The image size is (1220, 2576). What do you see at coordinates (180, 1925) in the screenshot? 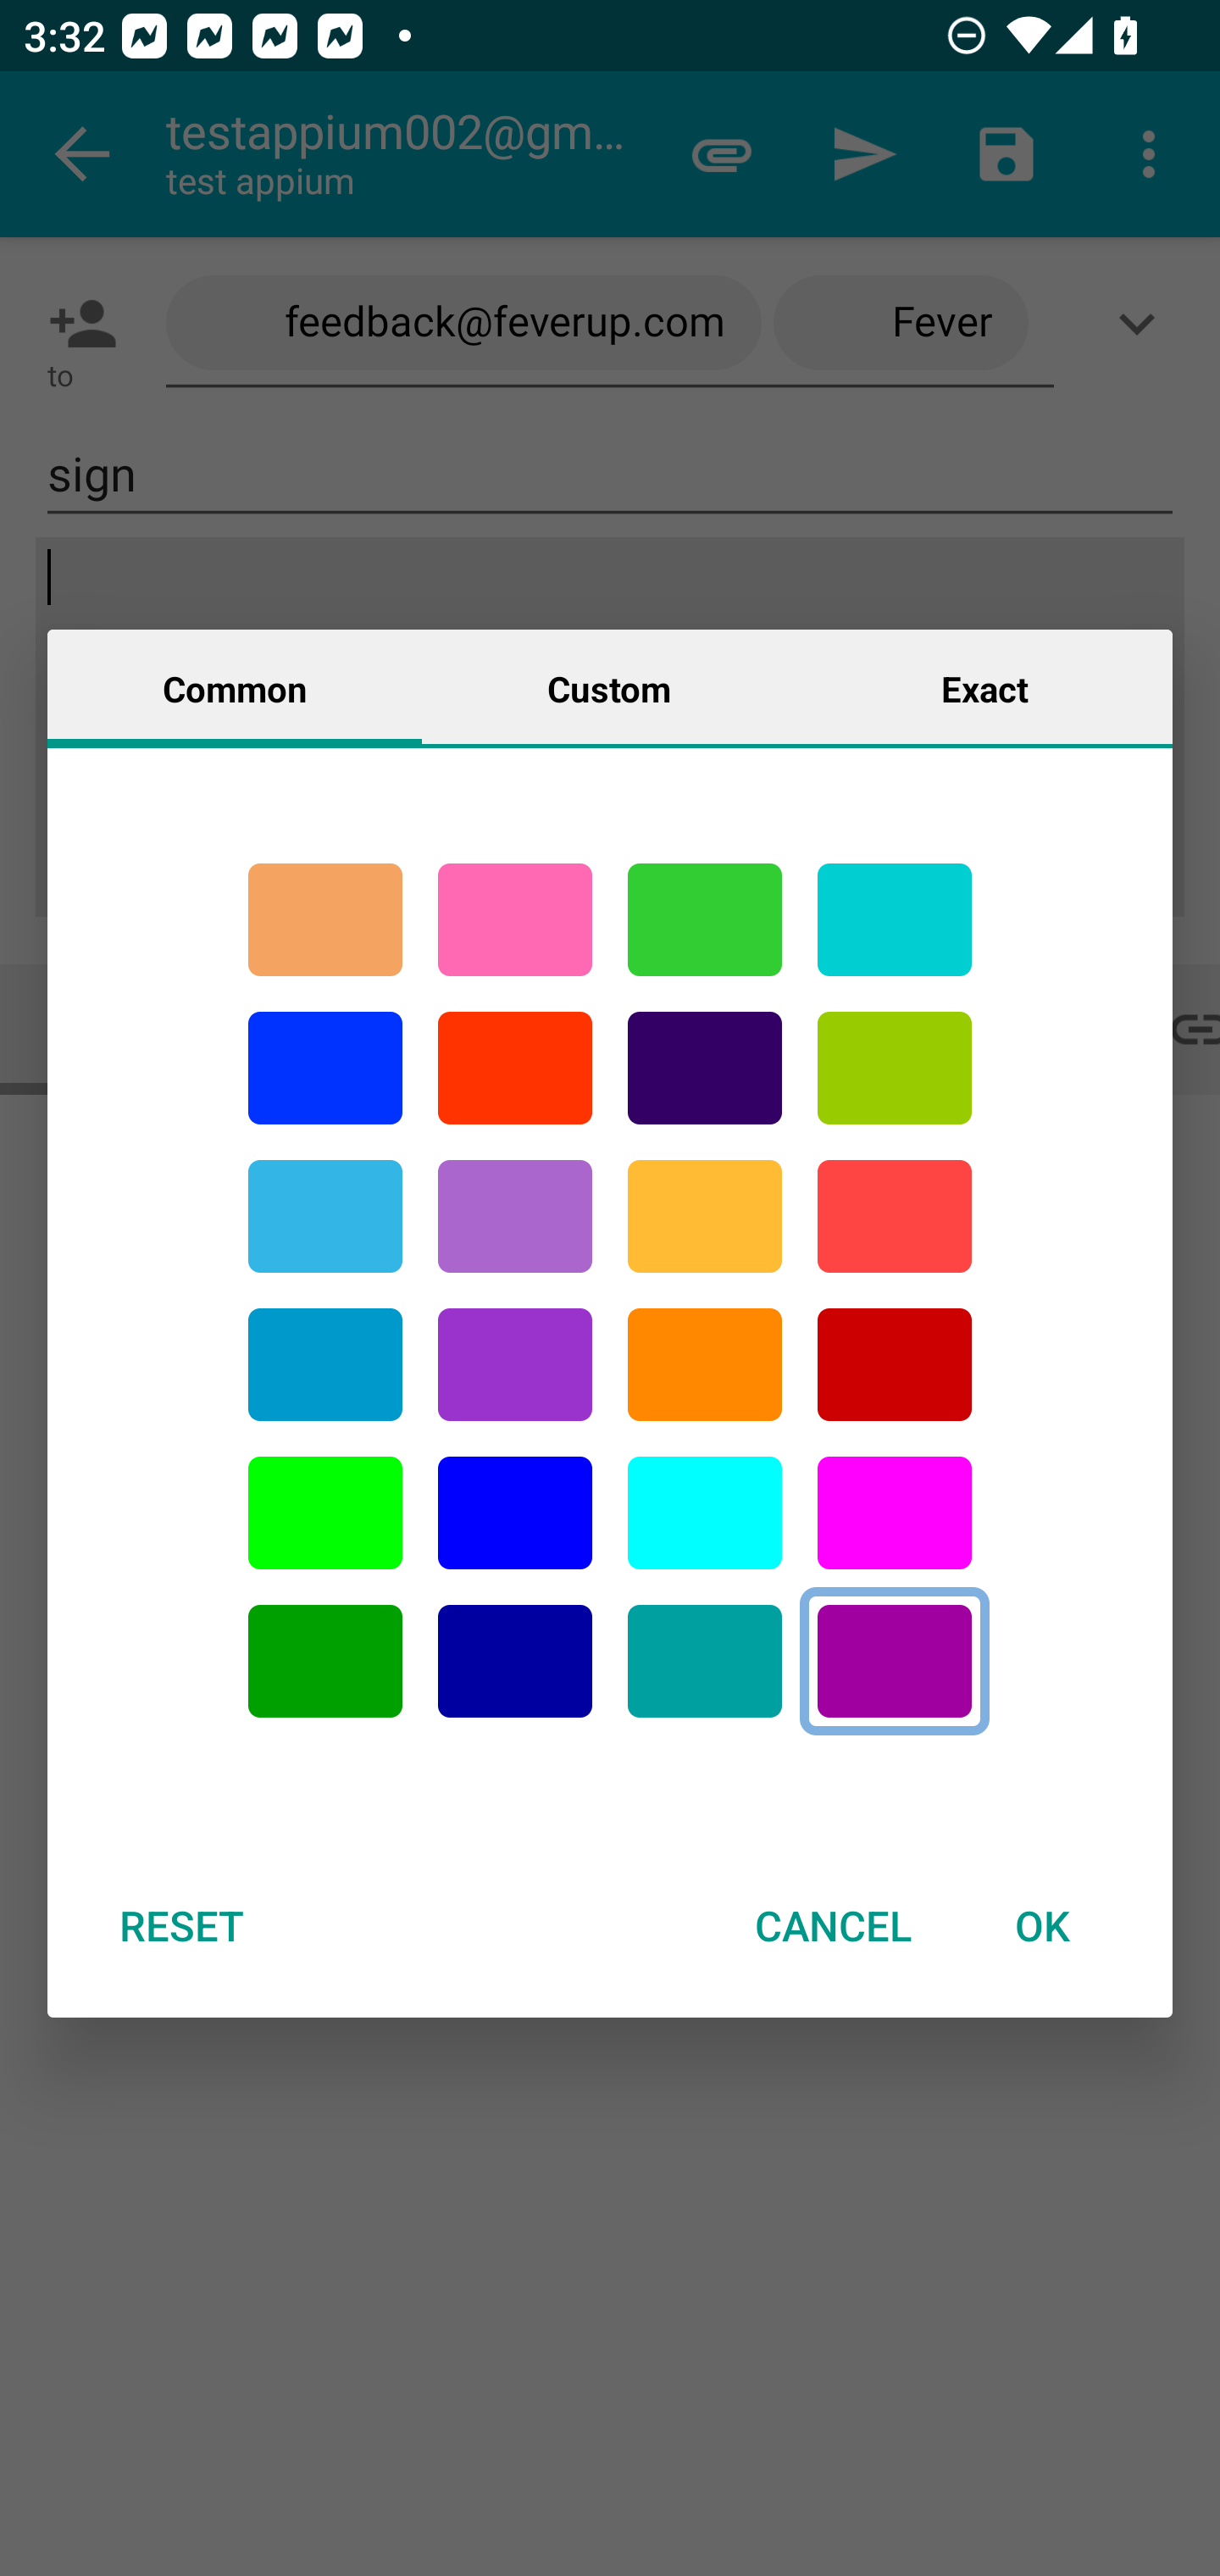
I see `RESET` at bounding box center [180, 1925].